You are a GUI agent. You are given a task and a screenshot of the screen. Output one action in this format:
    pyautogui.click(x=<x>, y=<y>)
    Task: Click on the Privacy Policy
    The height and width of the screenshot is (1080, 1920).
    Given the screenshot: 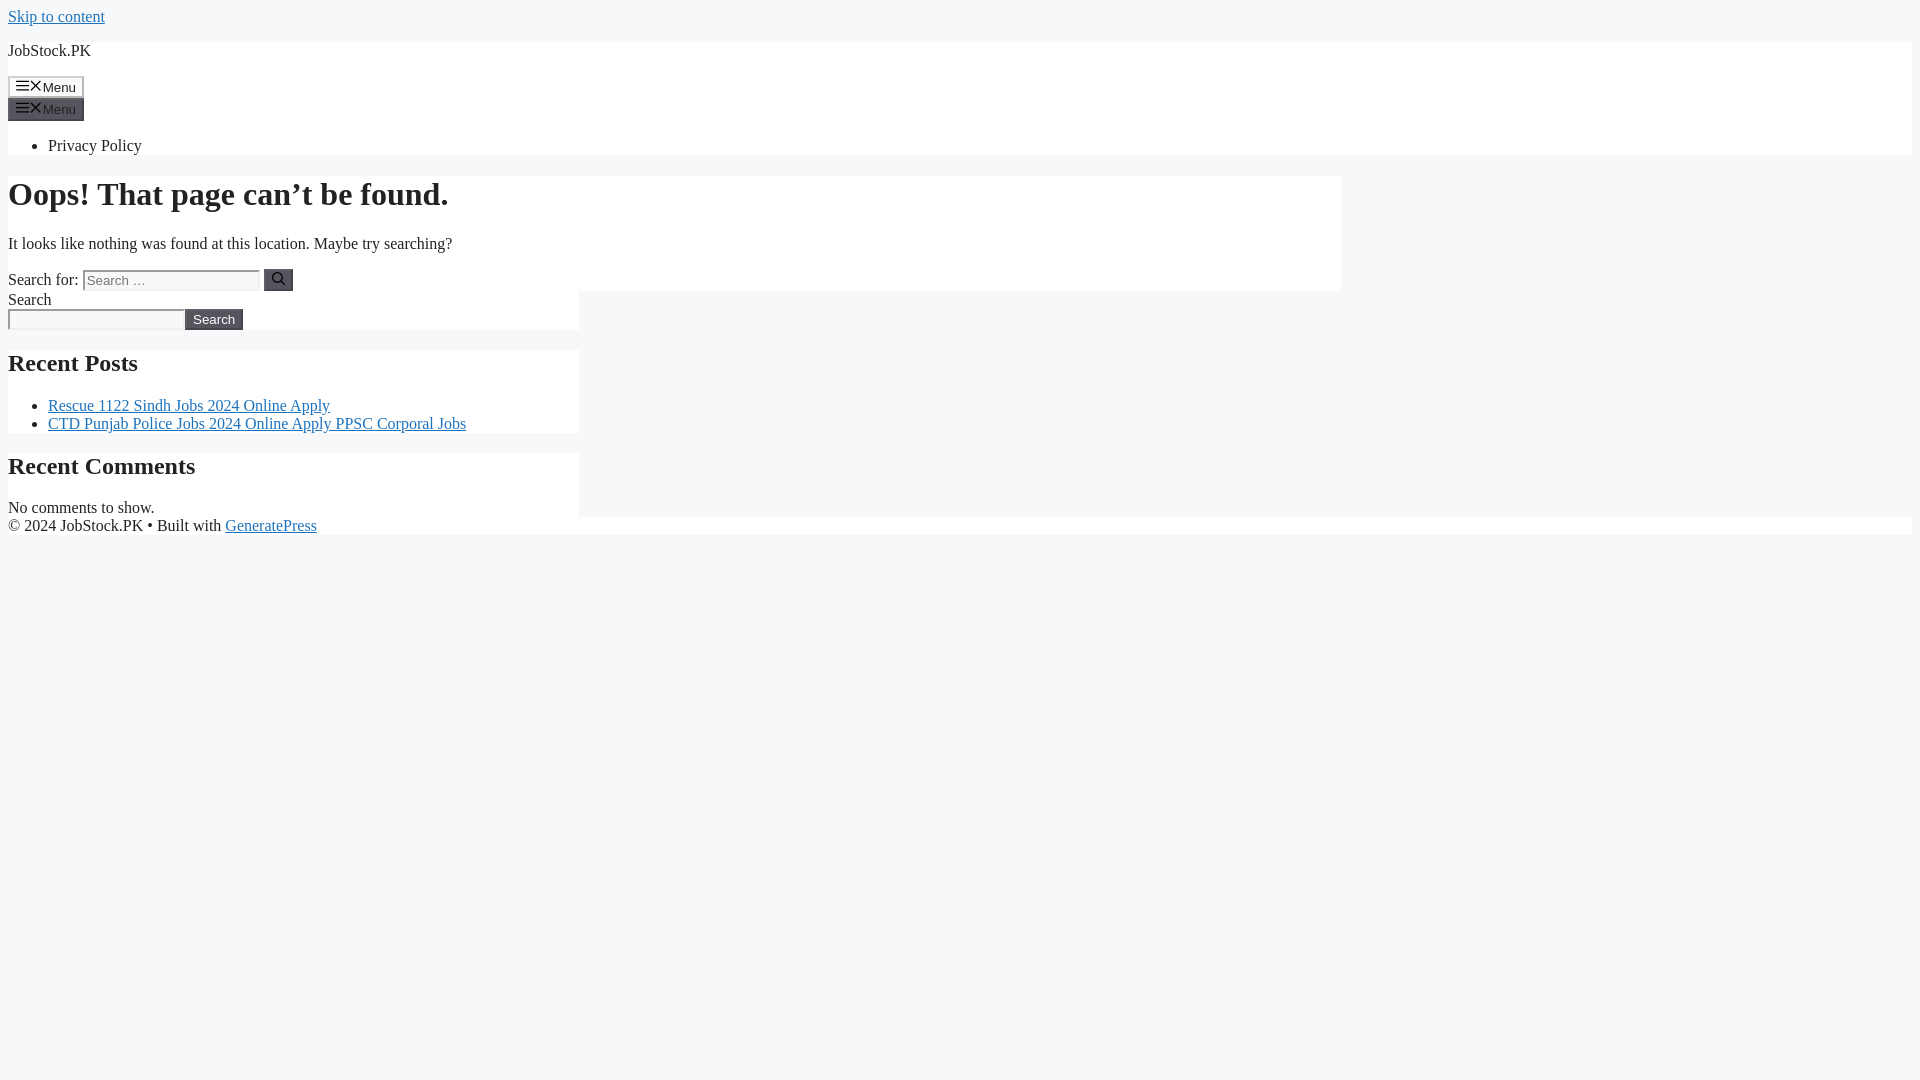 What is the action you would take?
    pyautogui.click(x=95, y=146)
    